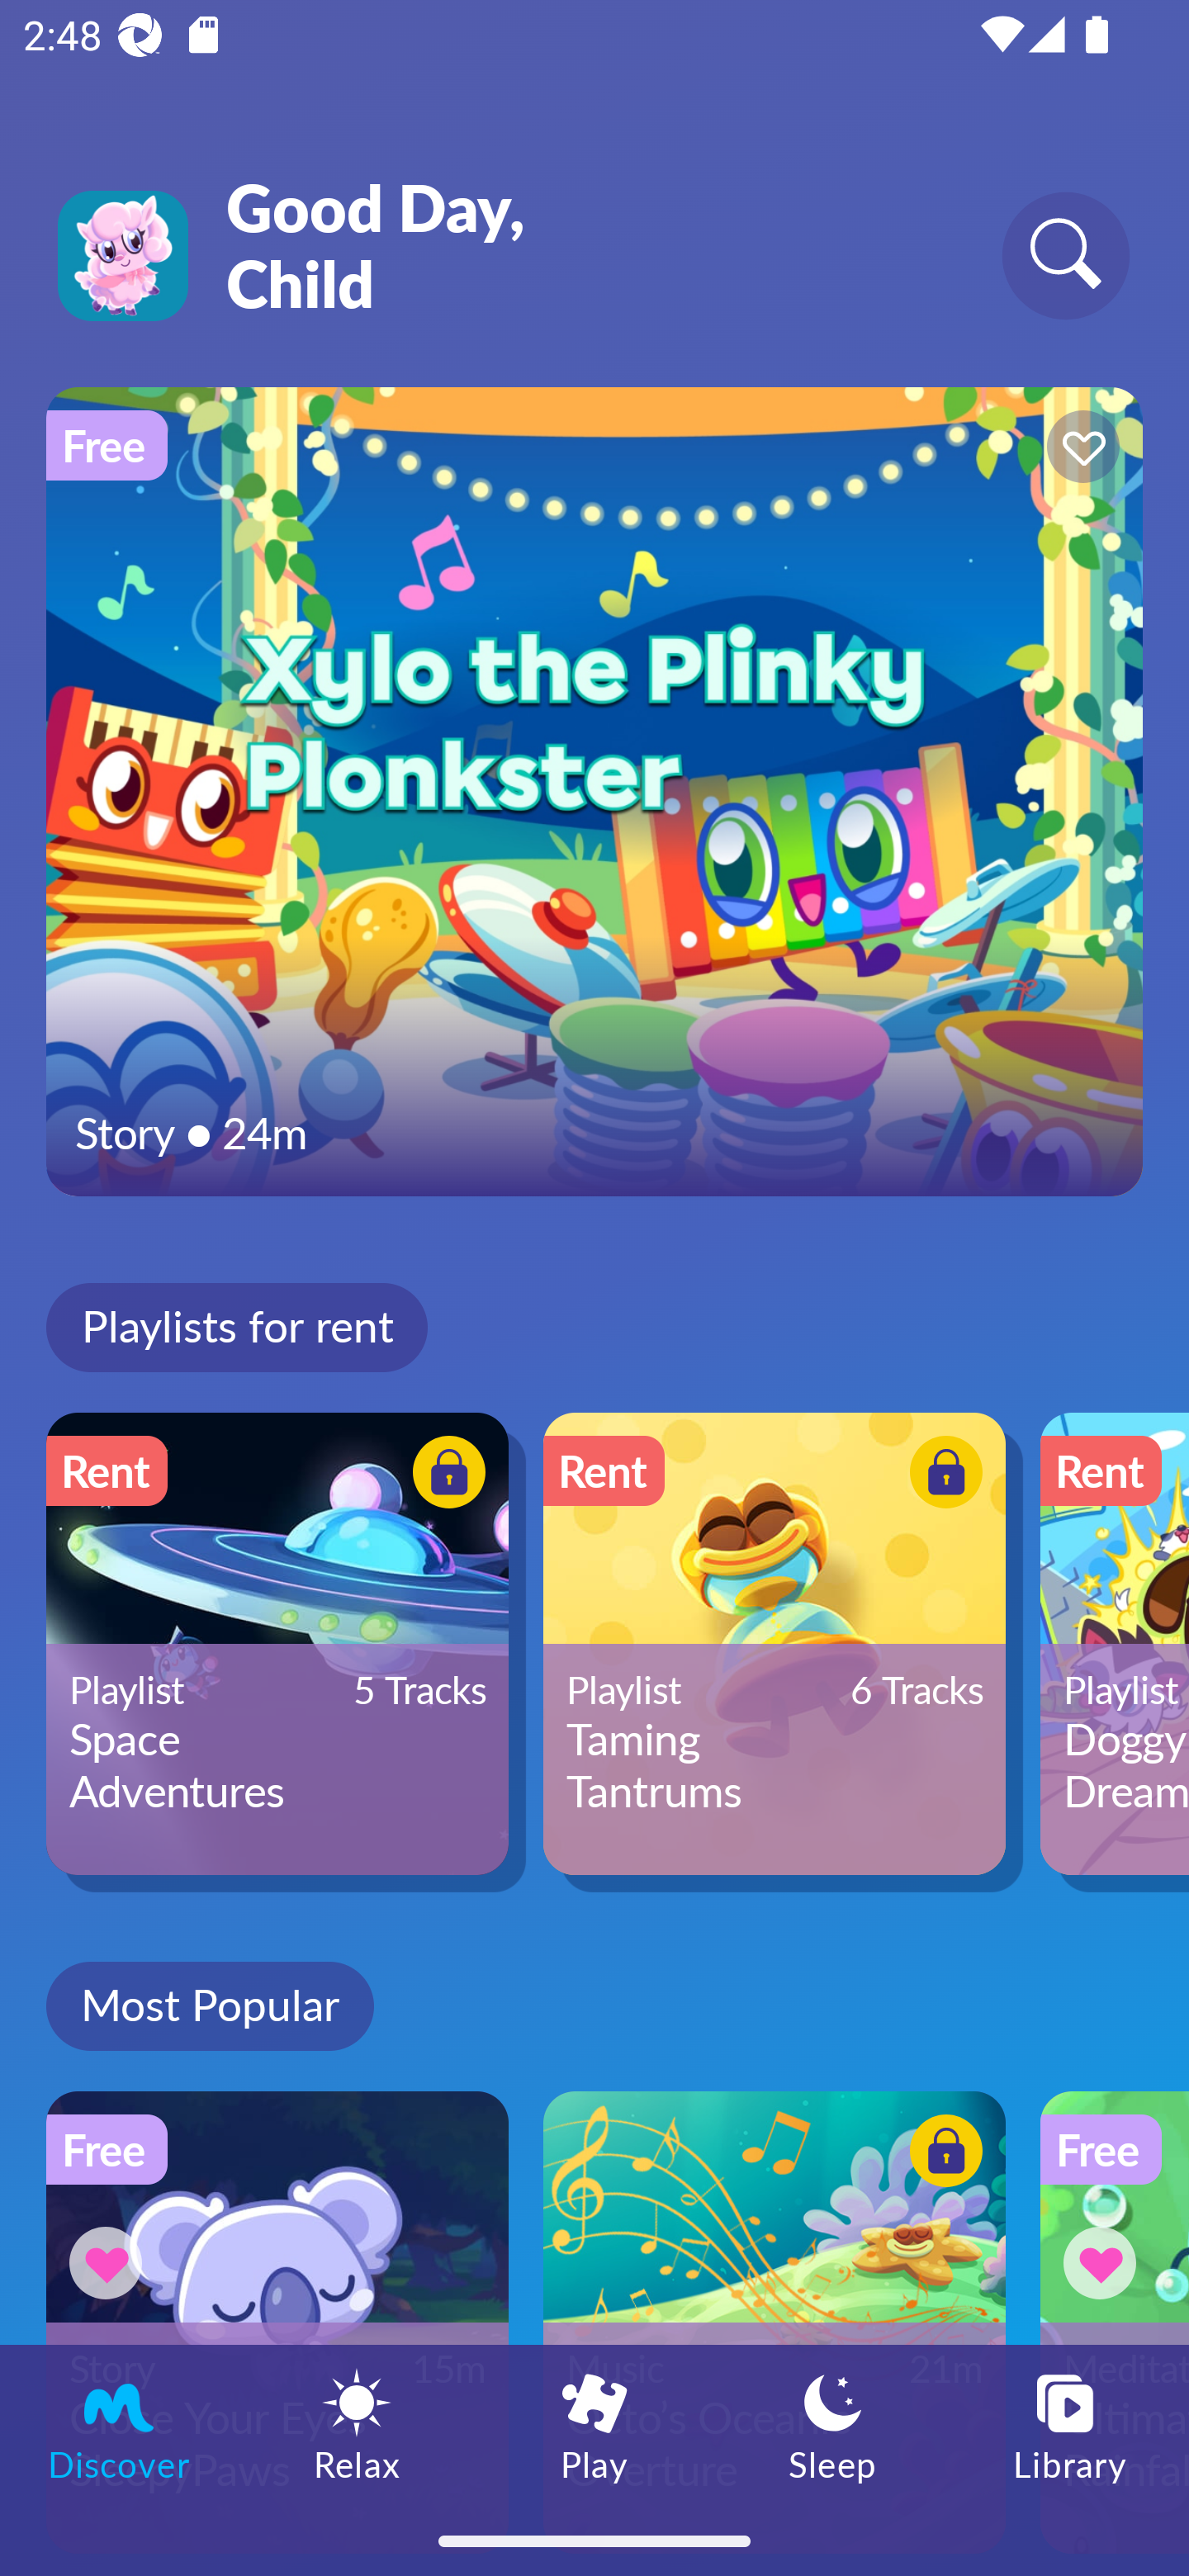 This screenshot has width=1189, height=2576. Describe the element at coordinates (594, 791) in the screenshot. I see `Featured Content Free Button Story ● 24m` at that location.